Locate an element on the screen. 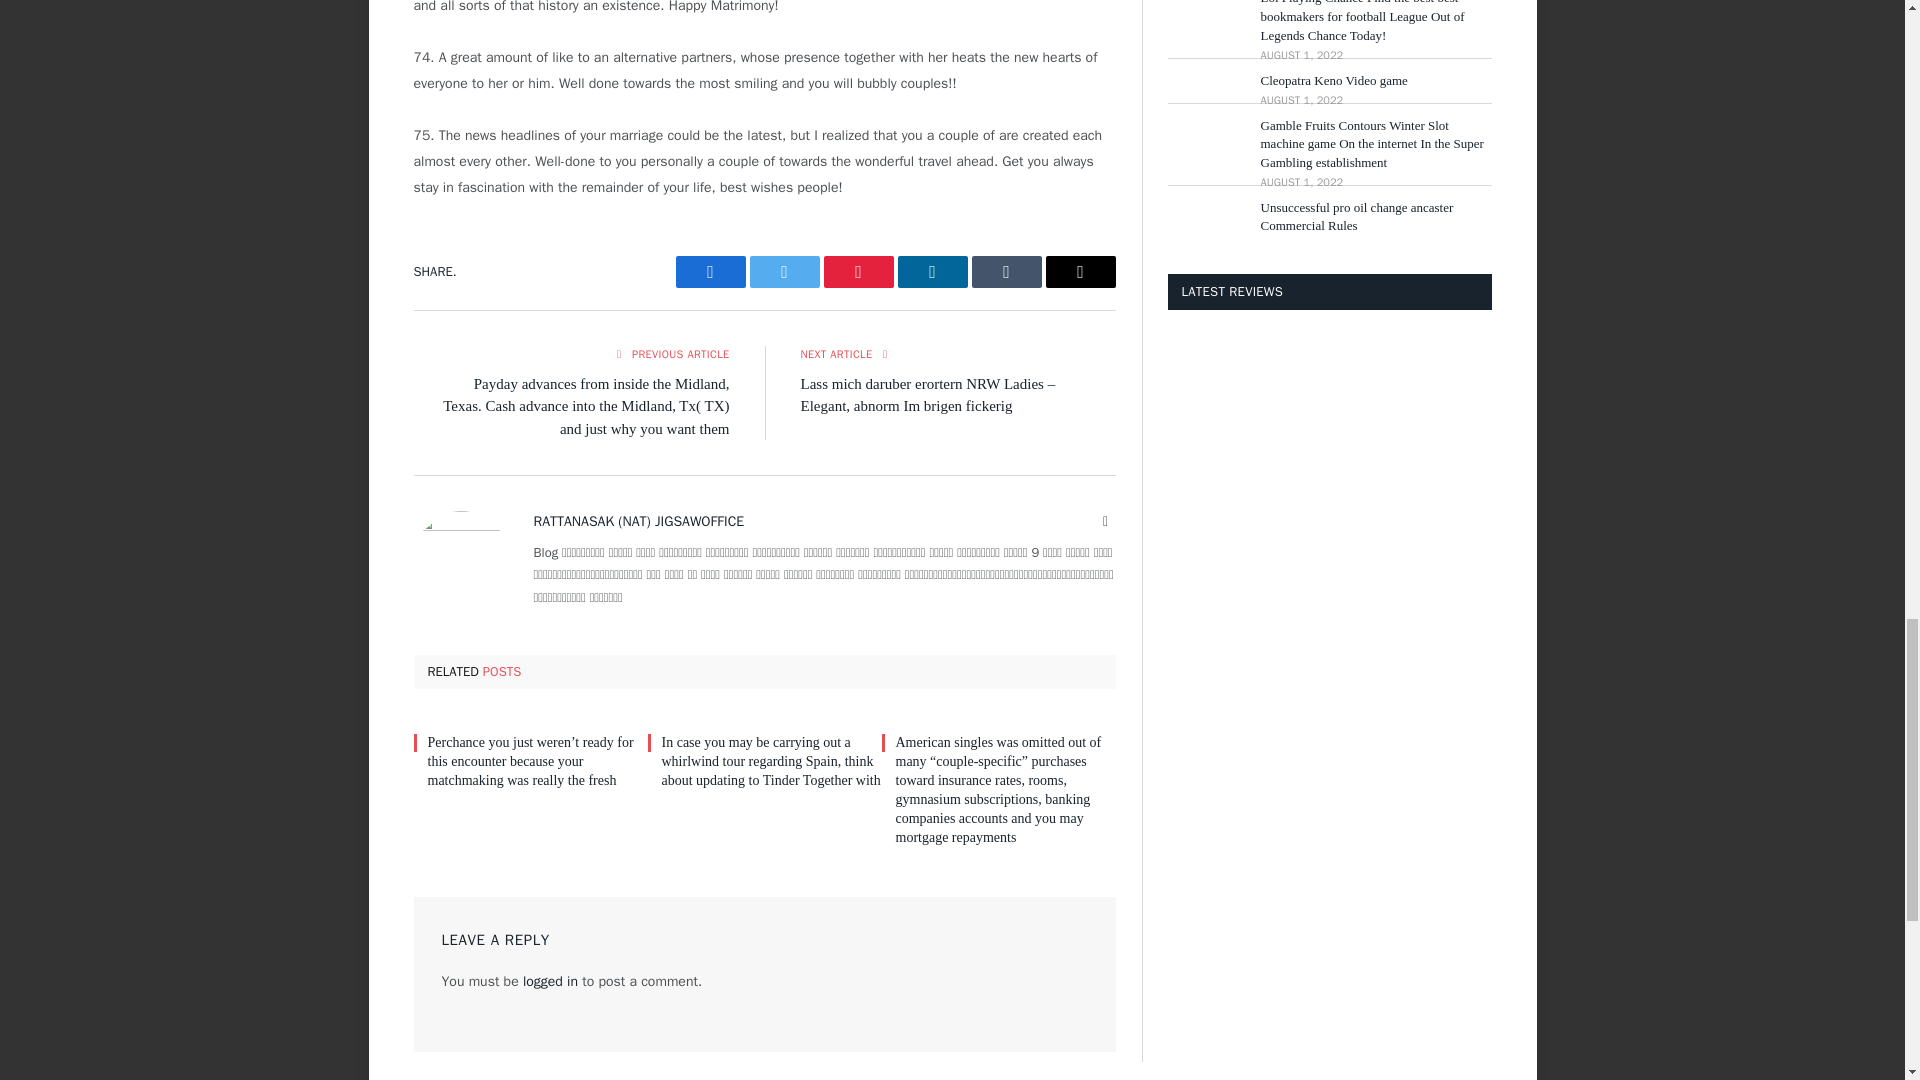  Share on Tumblr is located at coordinates (1006, 272).